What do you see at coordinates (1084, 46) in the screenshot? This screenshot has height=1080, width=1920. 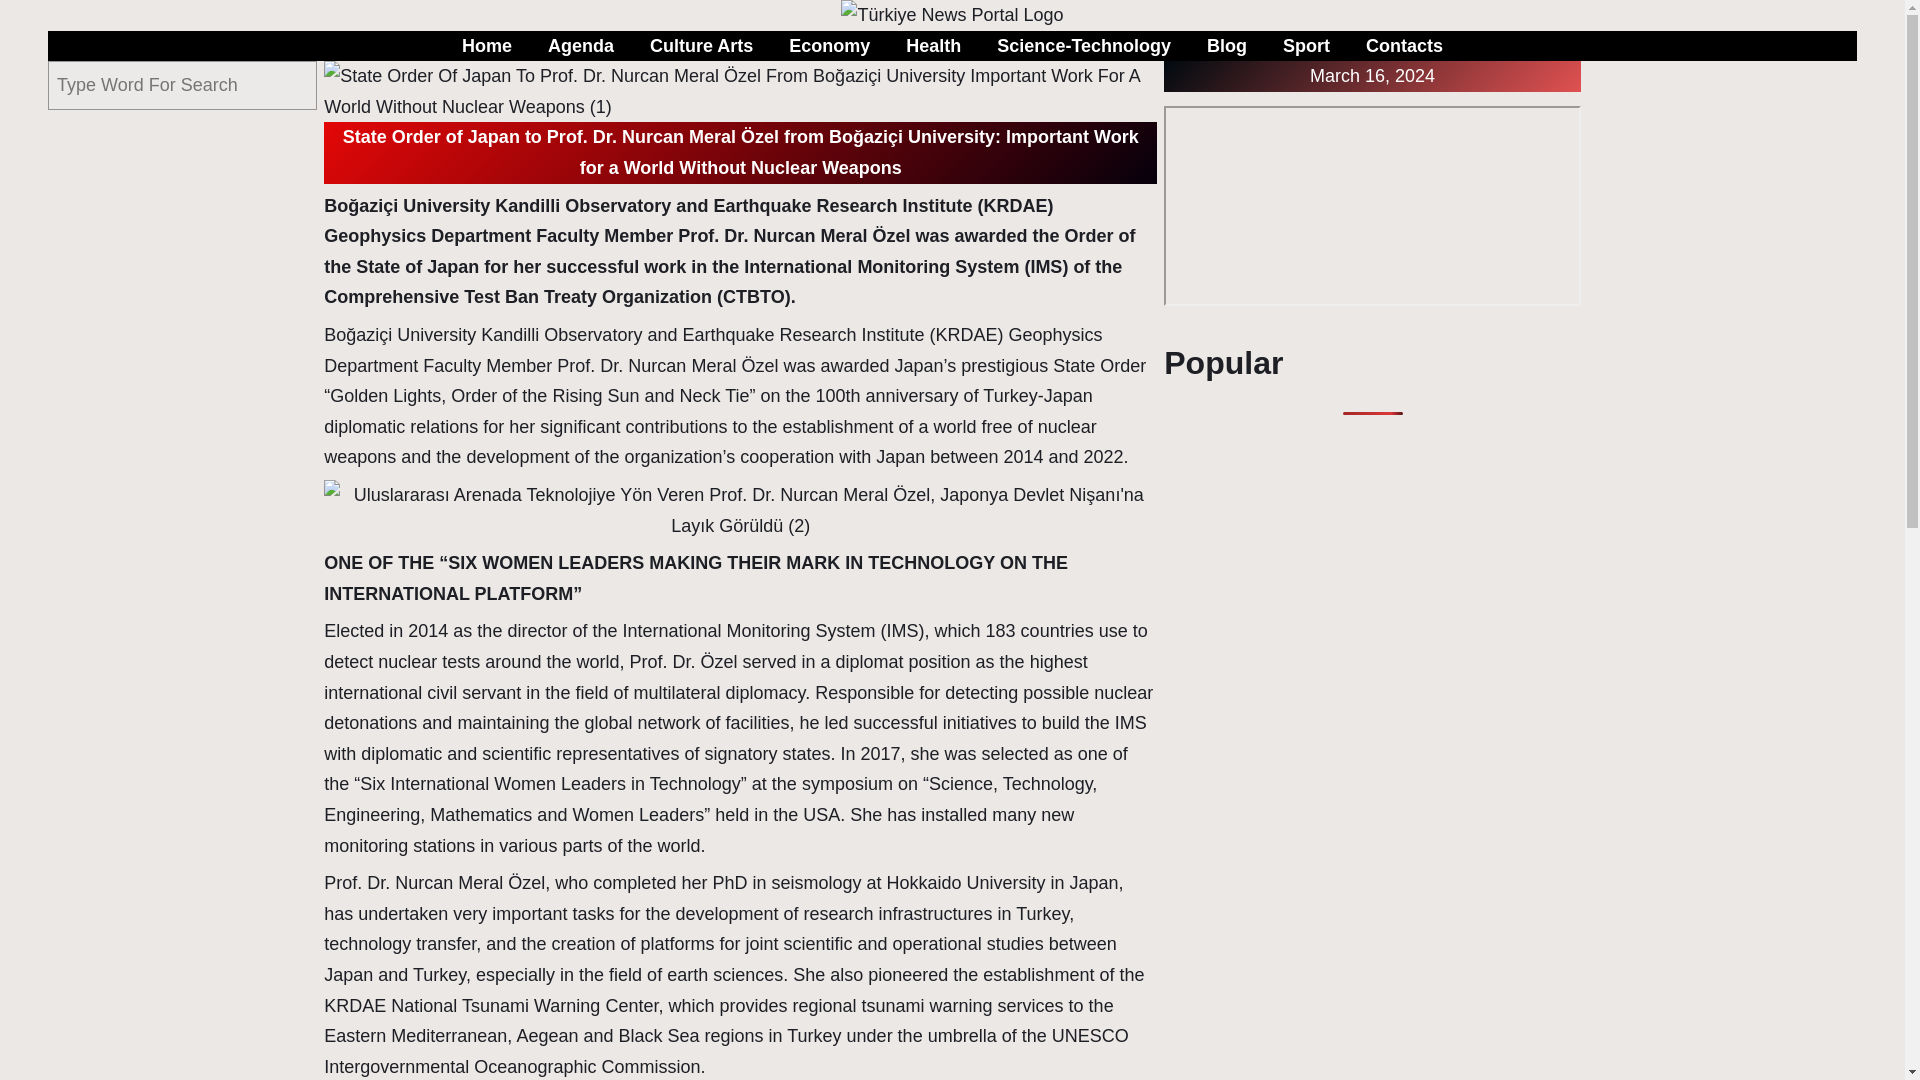 I see `Science-Technology` at bounding box center [1084, 46].